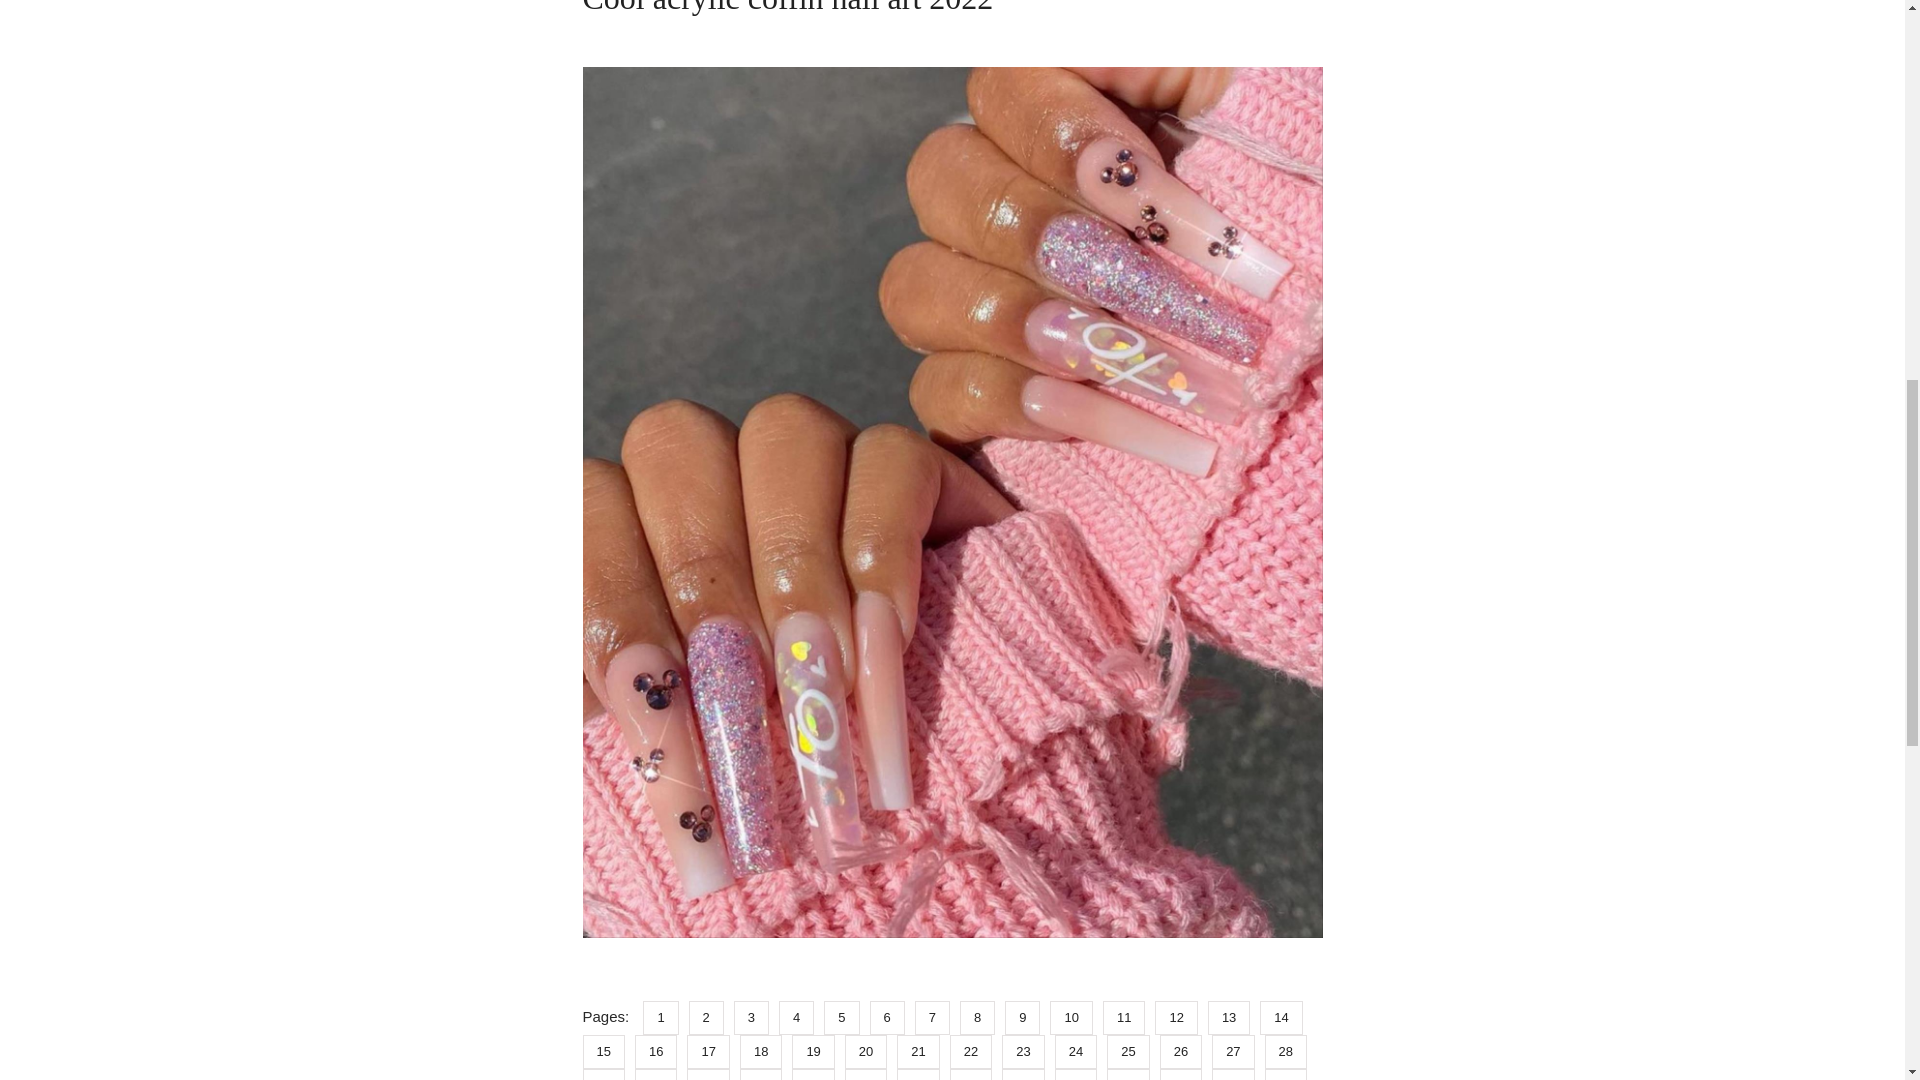 The image size is (1920, 1080). What do you see at coordinates (801, 1016) in the screenshot?
I see `4` at bounding box center [801, 1016].